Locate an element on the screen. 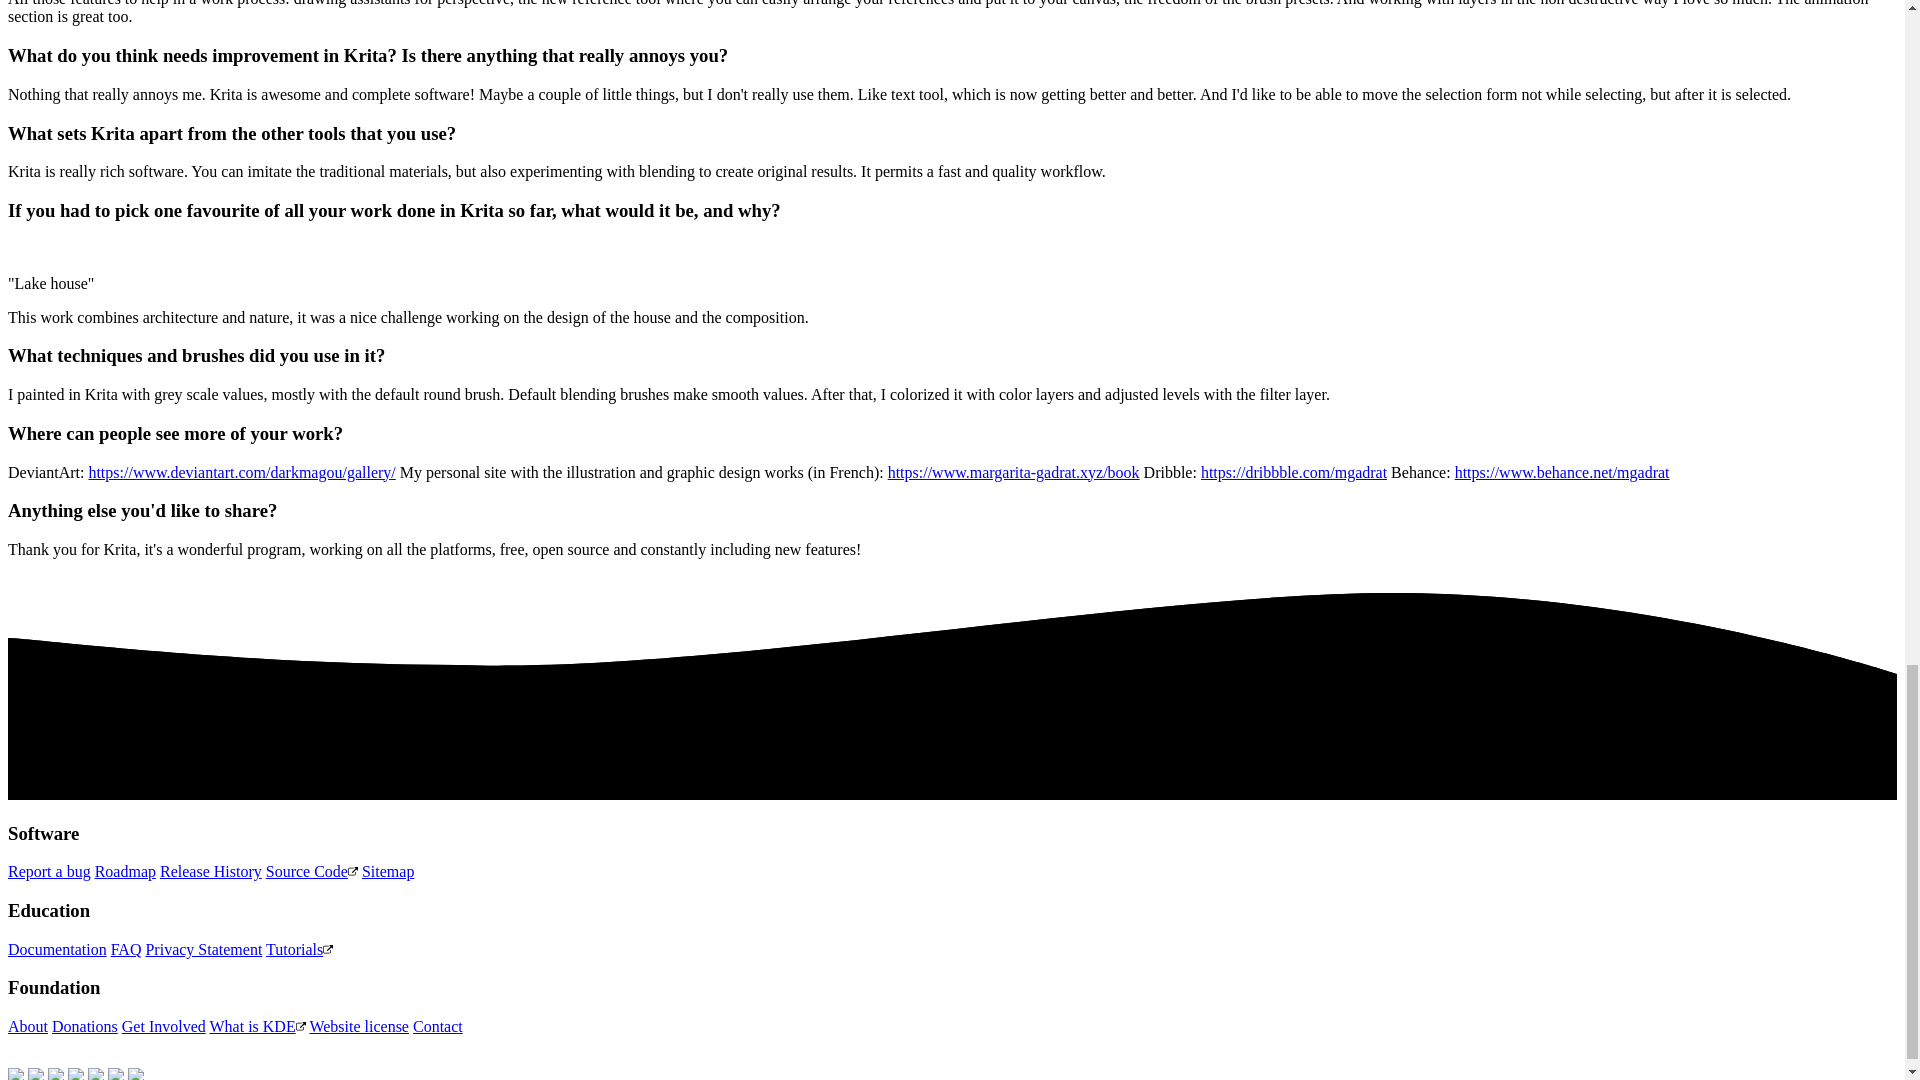 This screenshot has width=1920, height=1080. Privacy Statement is located at coordinates (203, 948).